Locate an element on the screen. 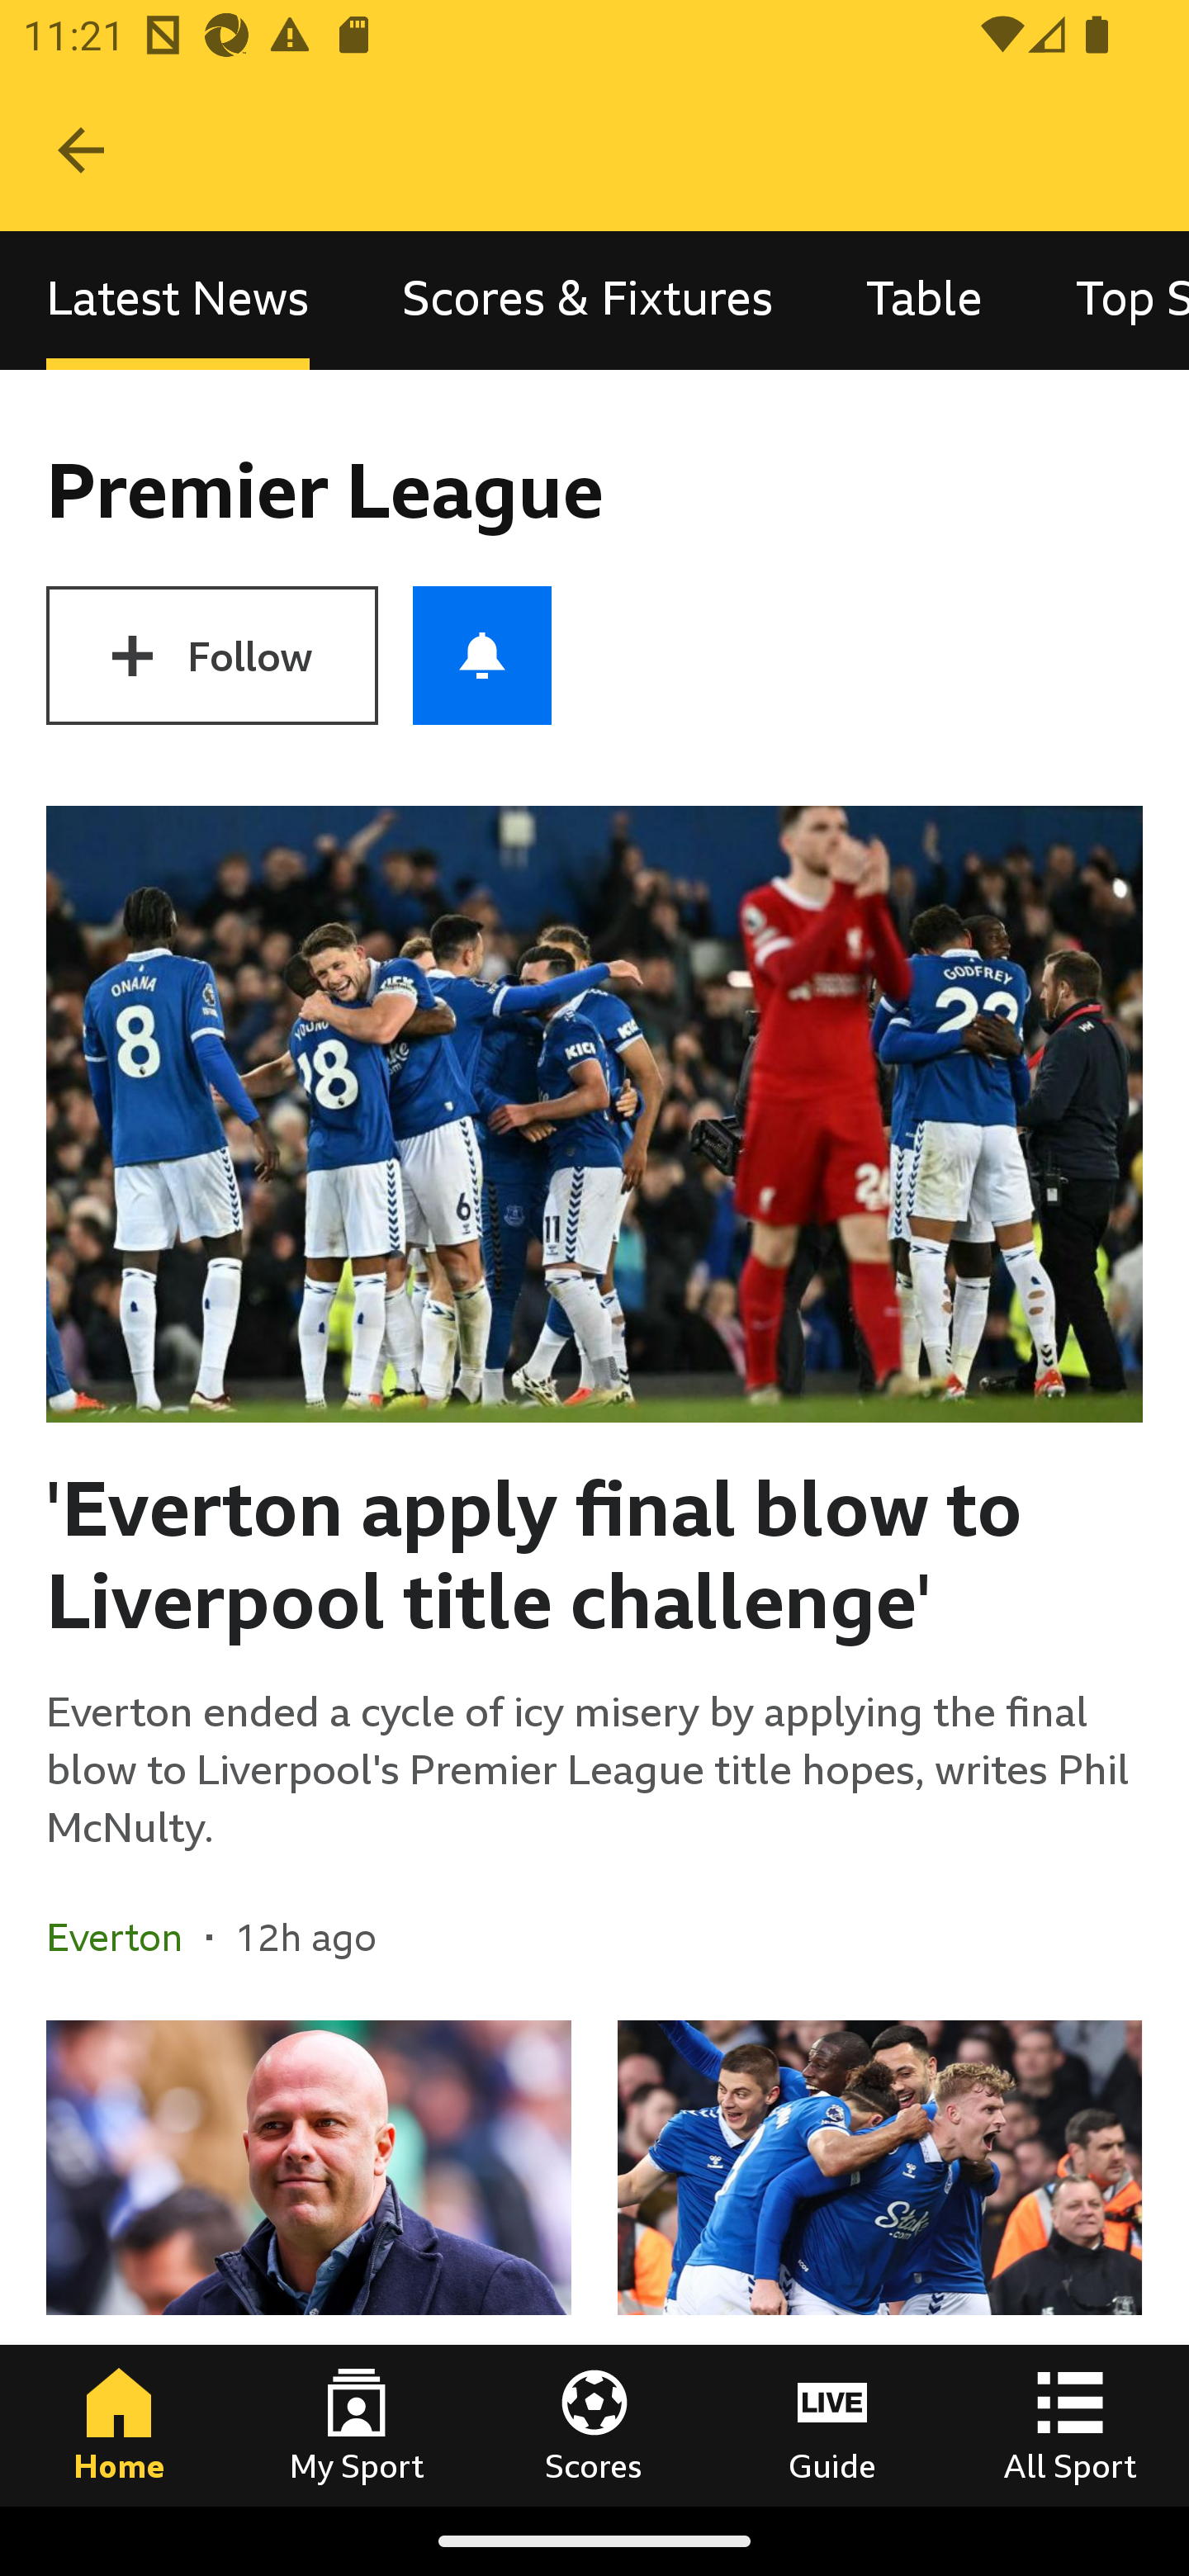 Image resolution: width=1189 pixels, height=2576 pixels. Navigate up is located at coordinates (81, 150).